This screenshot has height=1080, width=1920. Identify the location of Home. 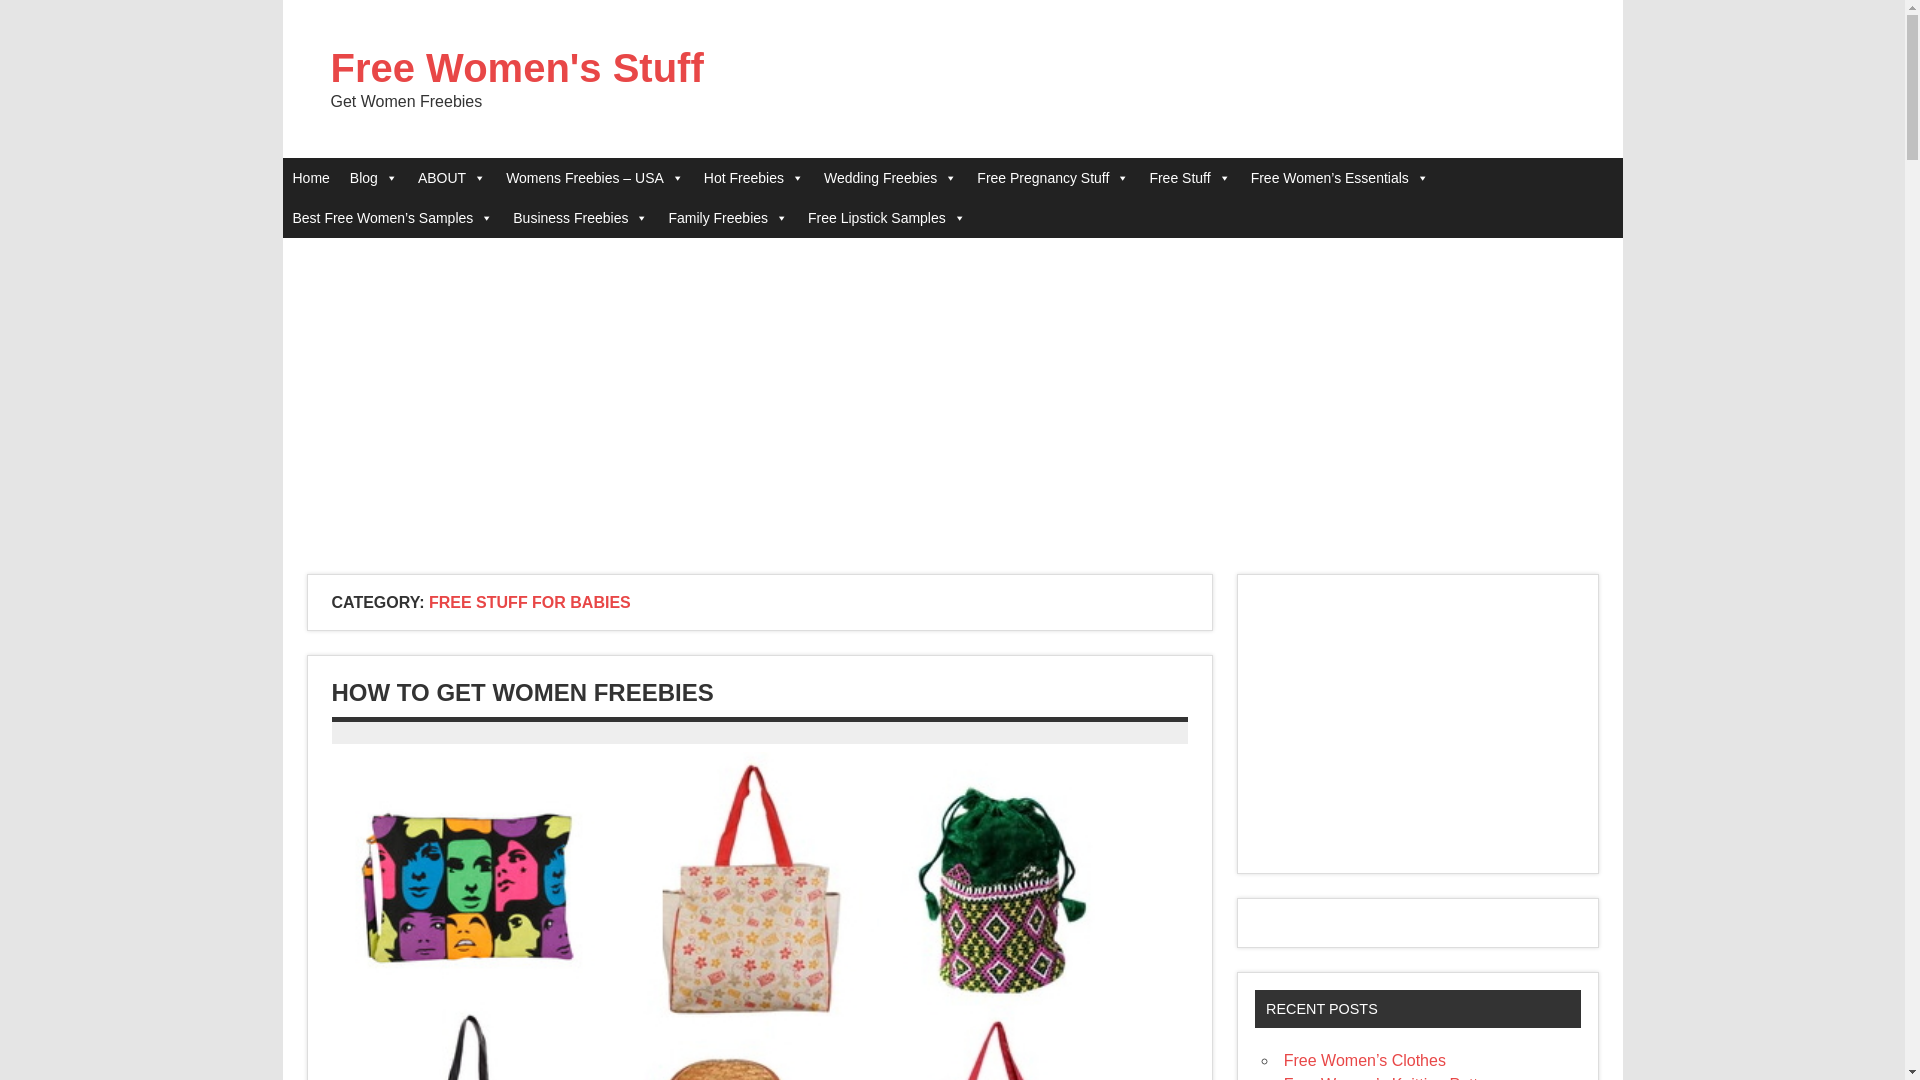
(310, 177).